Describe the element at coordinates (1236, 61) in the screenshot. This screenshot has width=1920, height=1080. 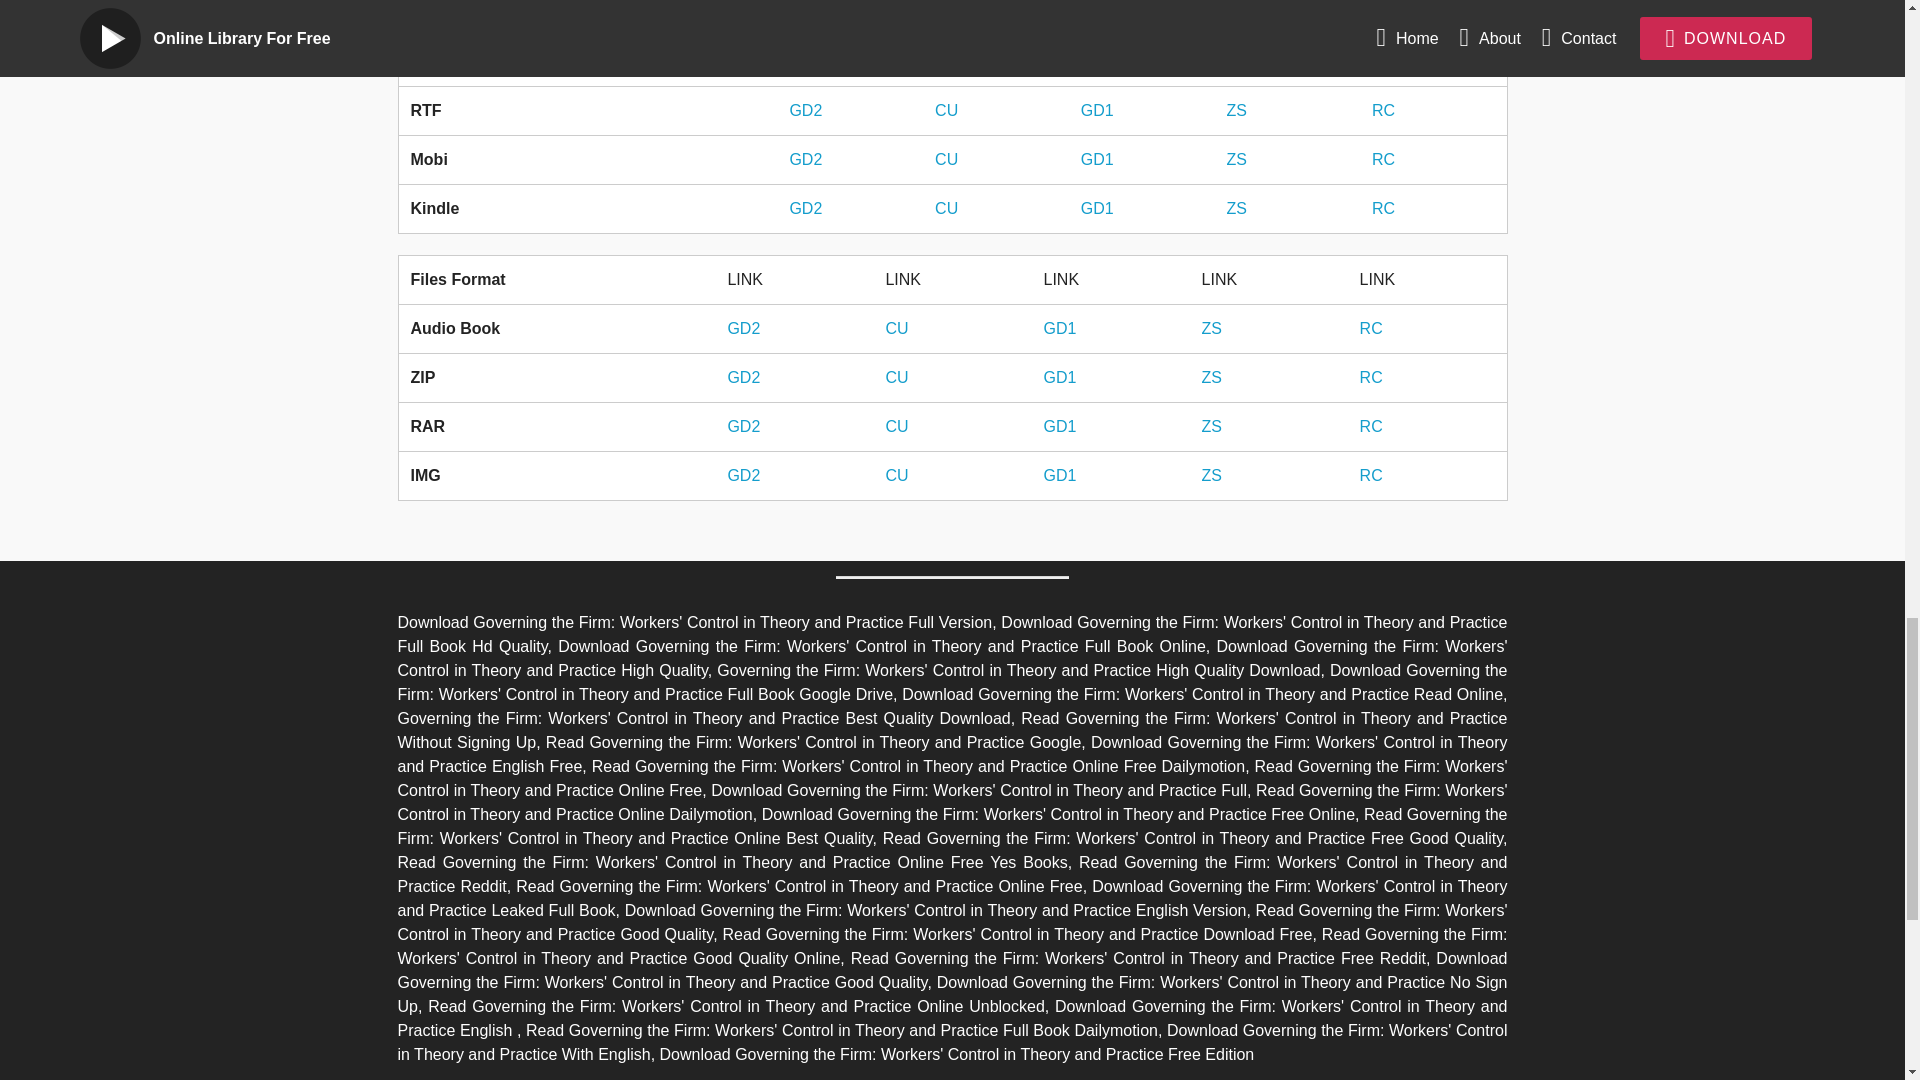
I see `ZS` at that location.